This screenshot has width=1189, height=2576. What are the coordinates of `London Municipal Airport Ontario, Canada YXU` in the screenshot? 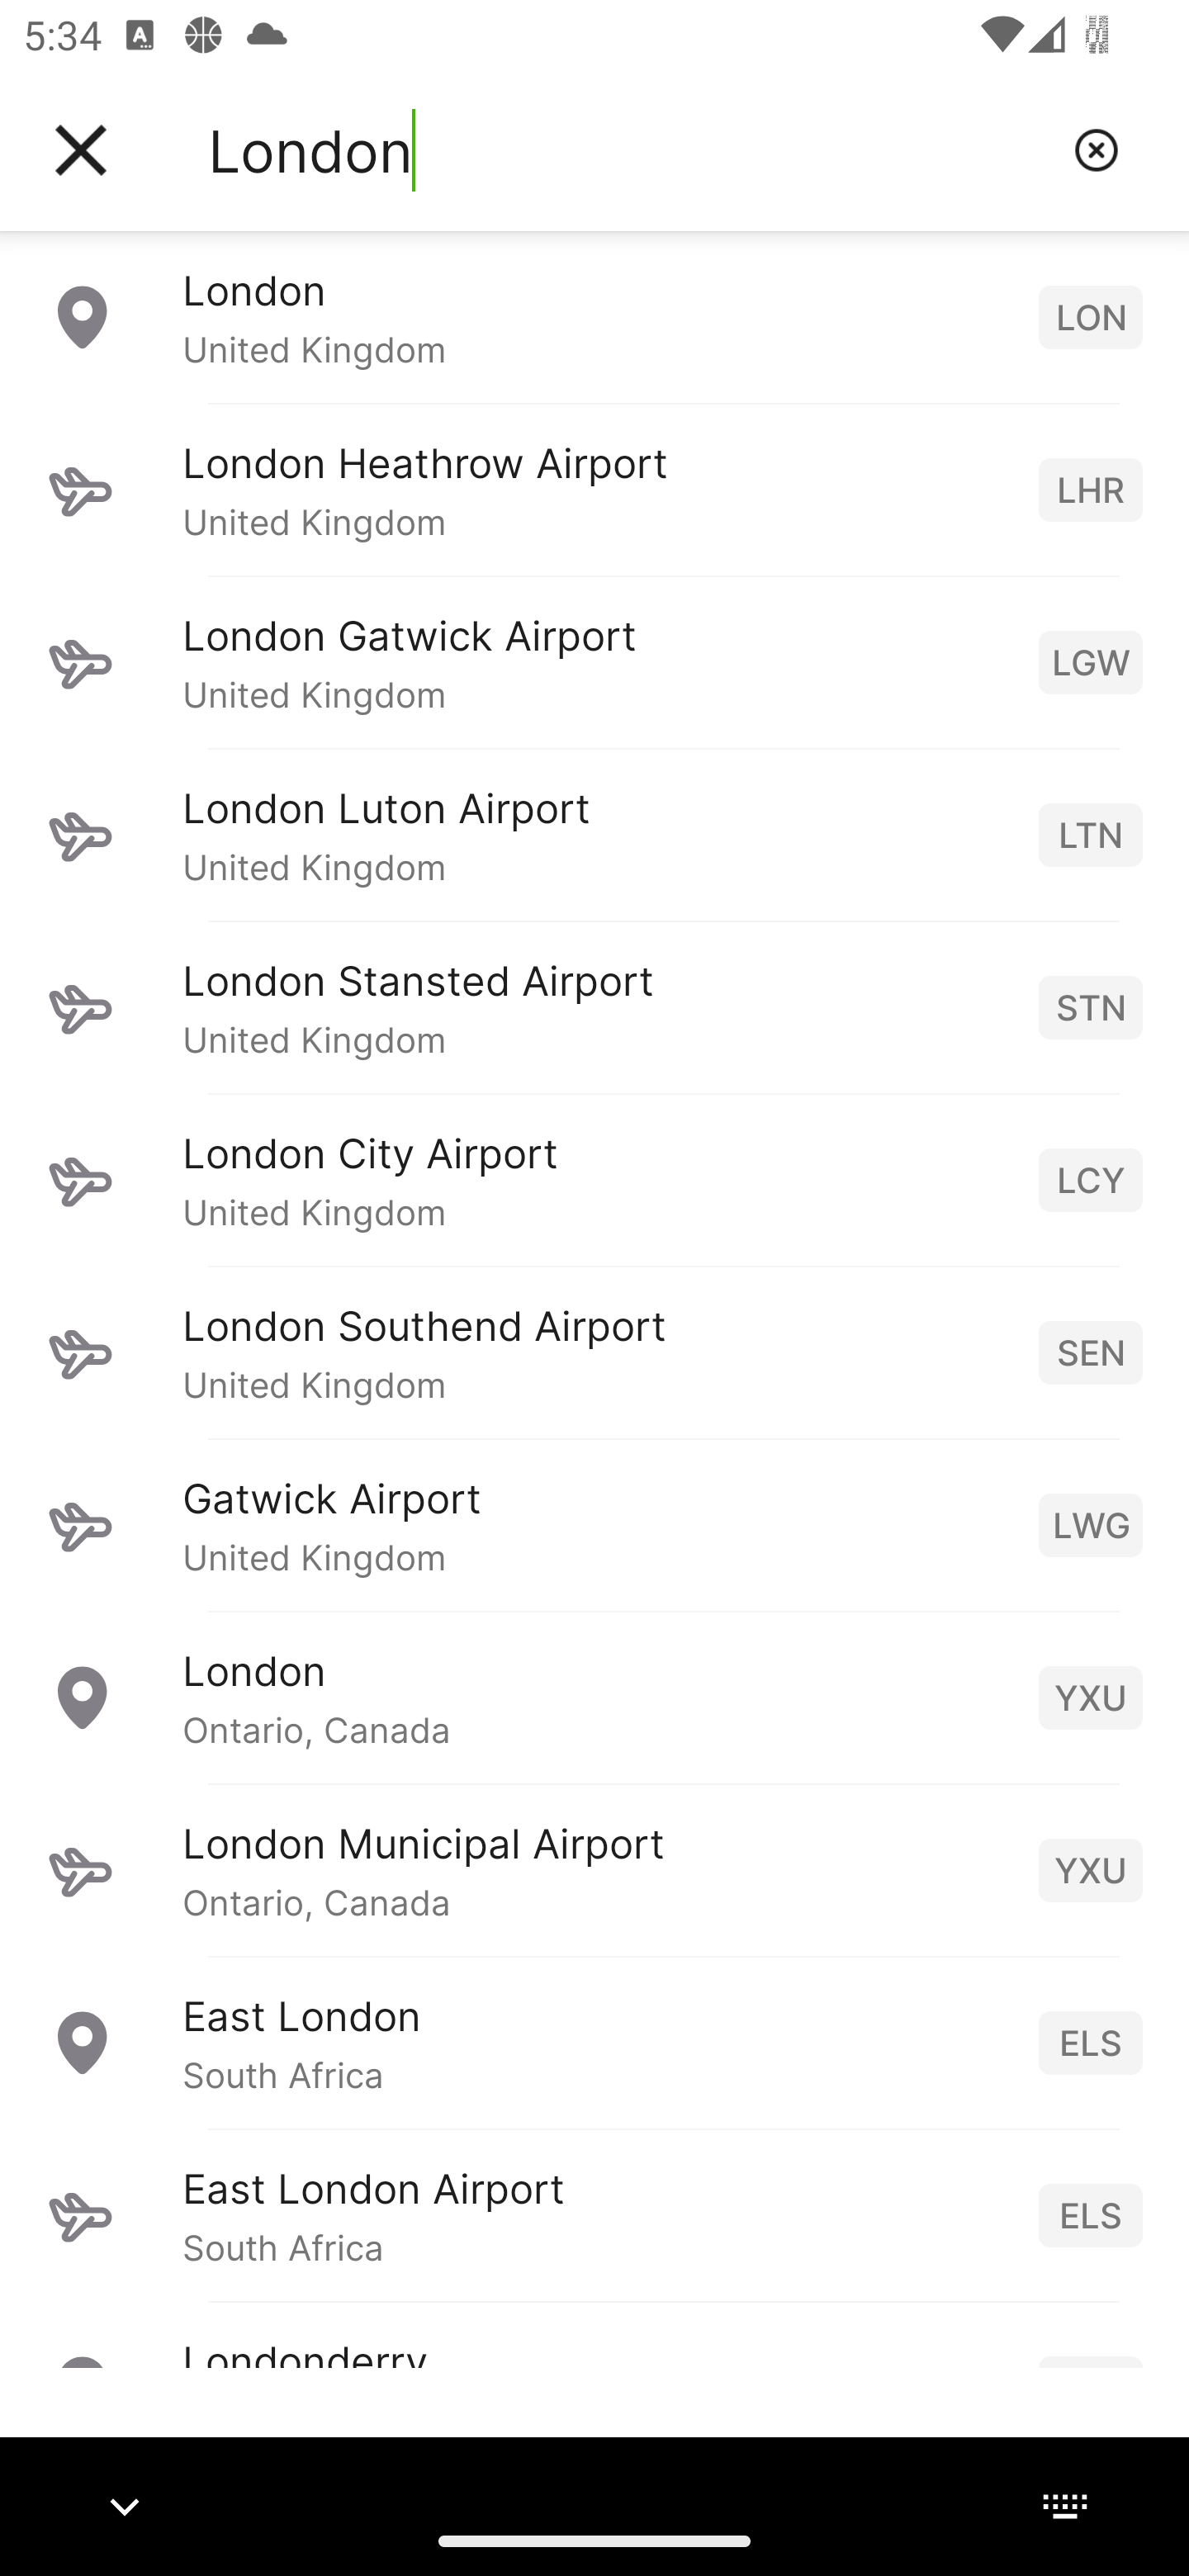 It's located at (594, 1870).